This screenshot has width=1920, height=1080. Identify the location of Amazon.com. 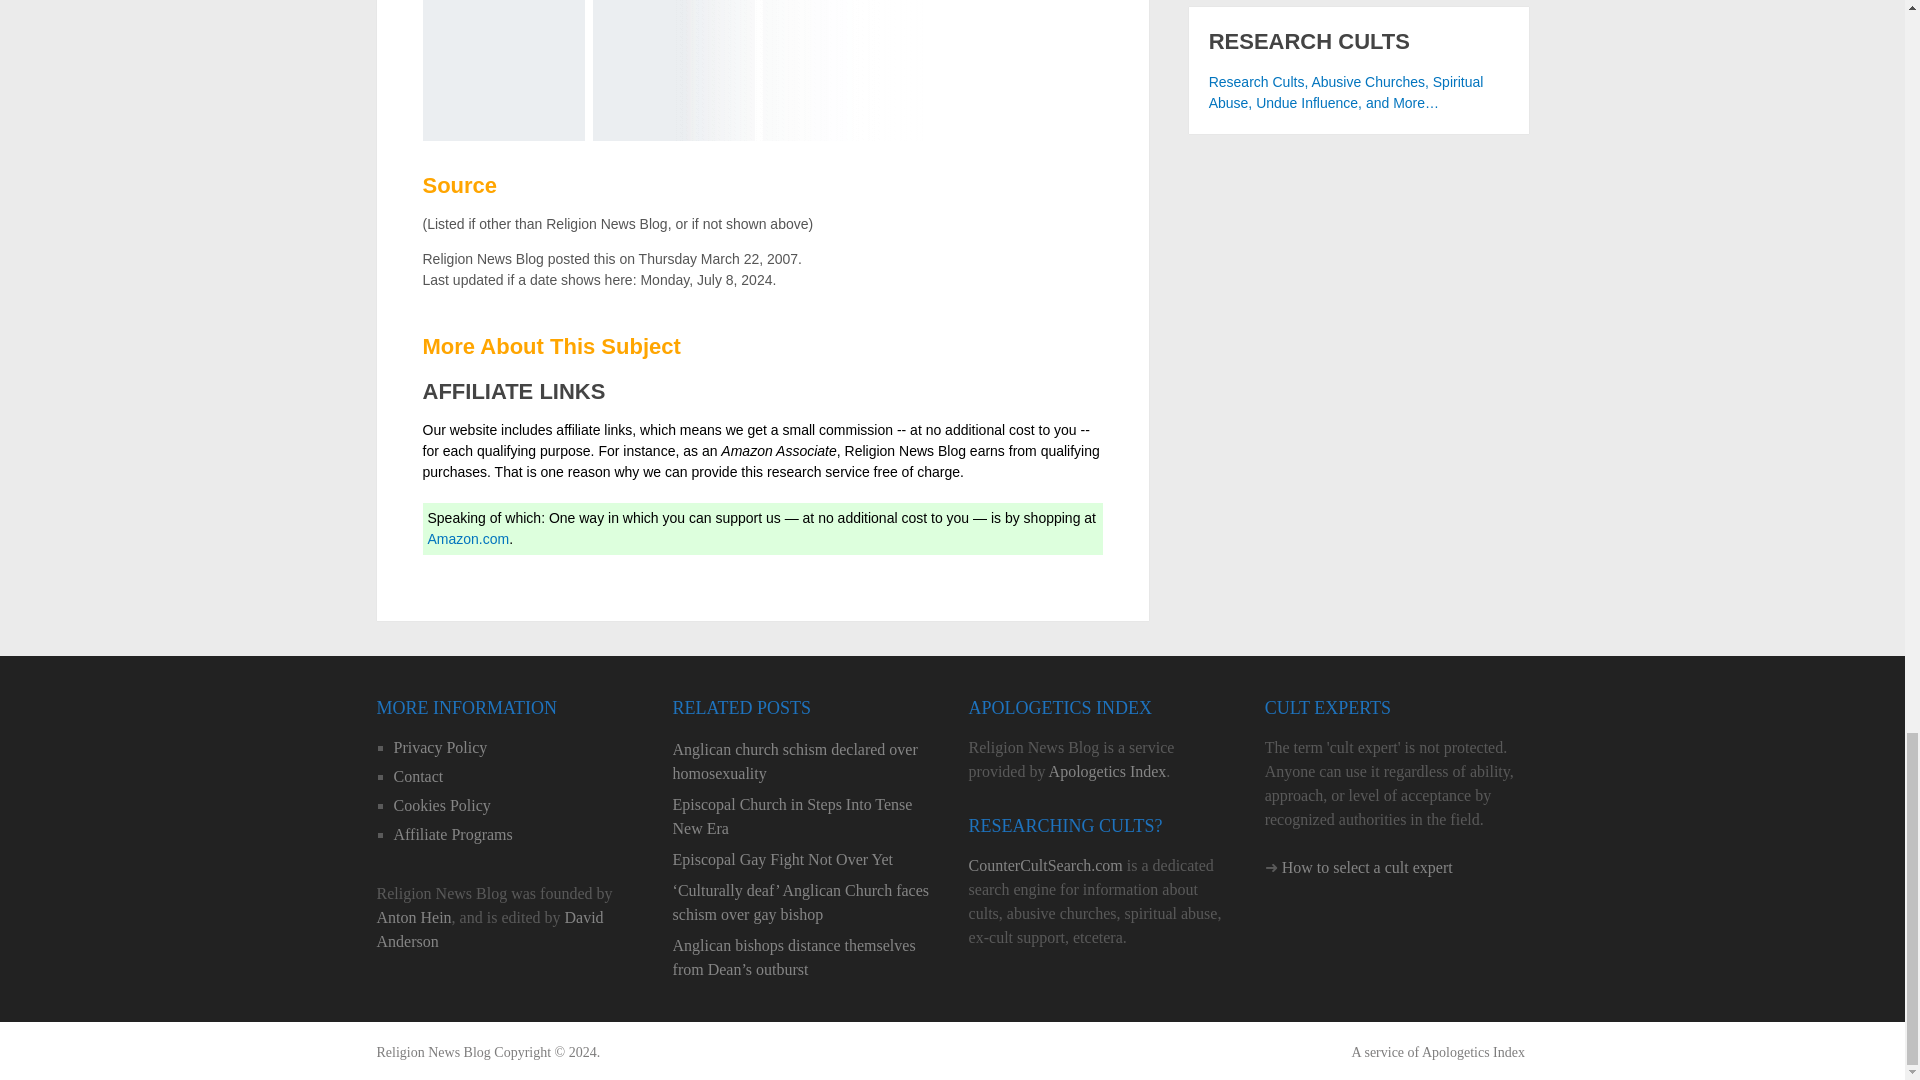
(469, 538).